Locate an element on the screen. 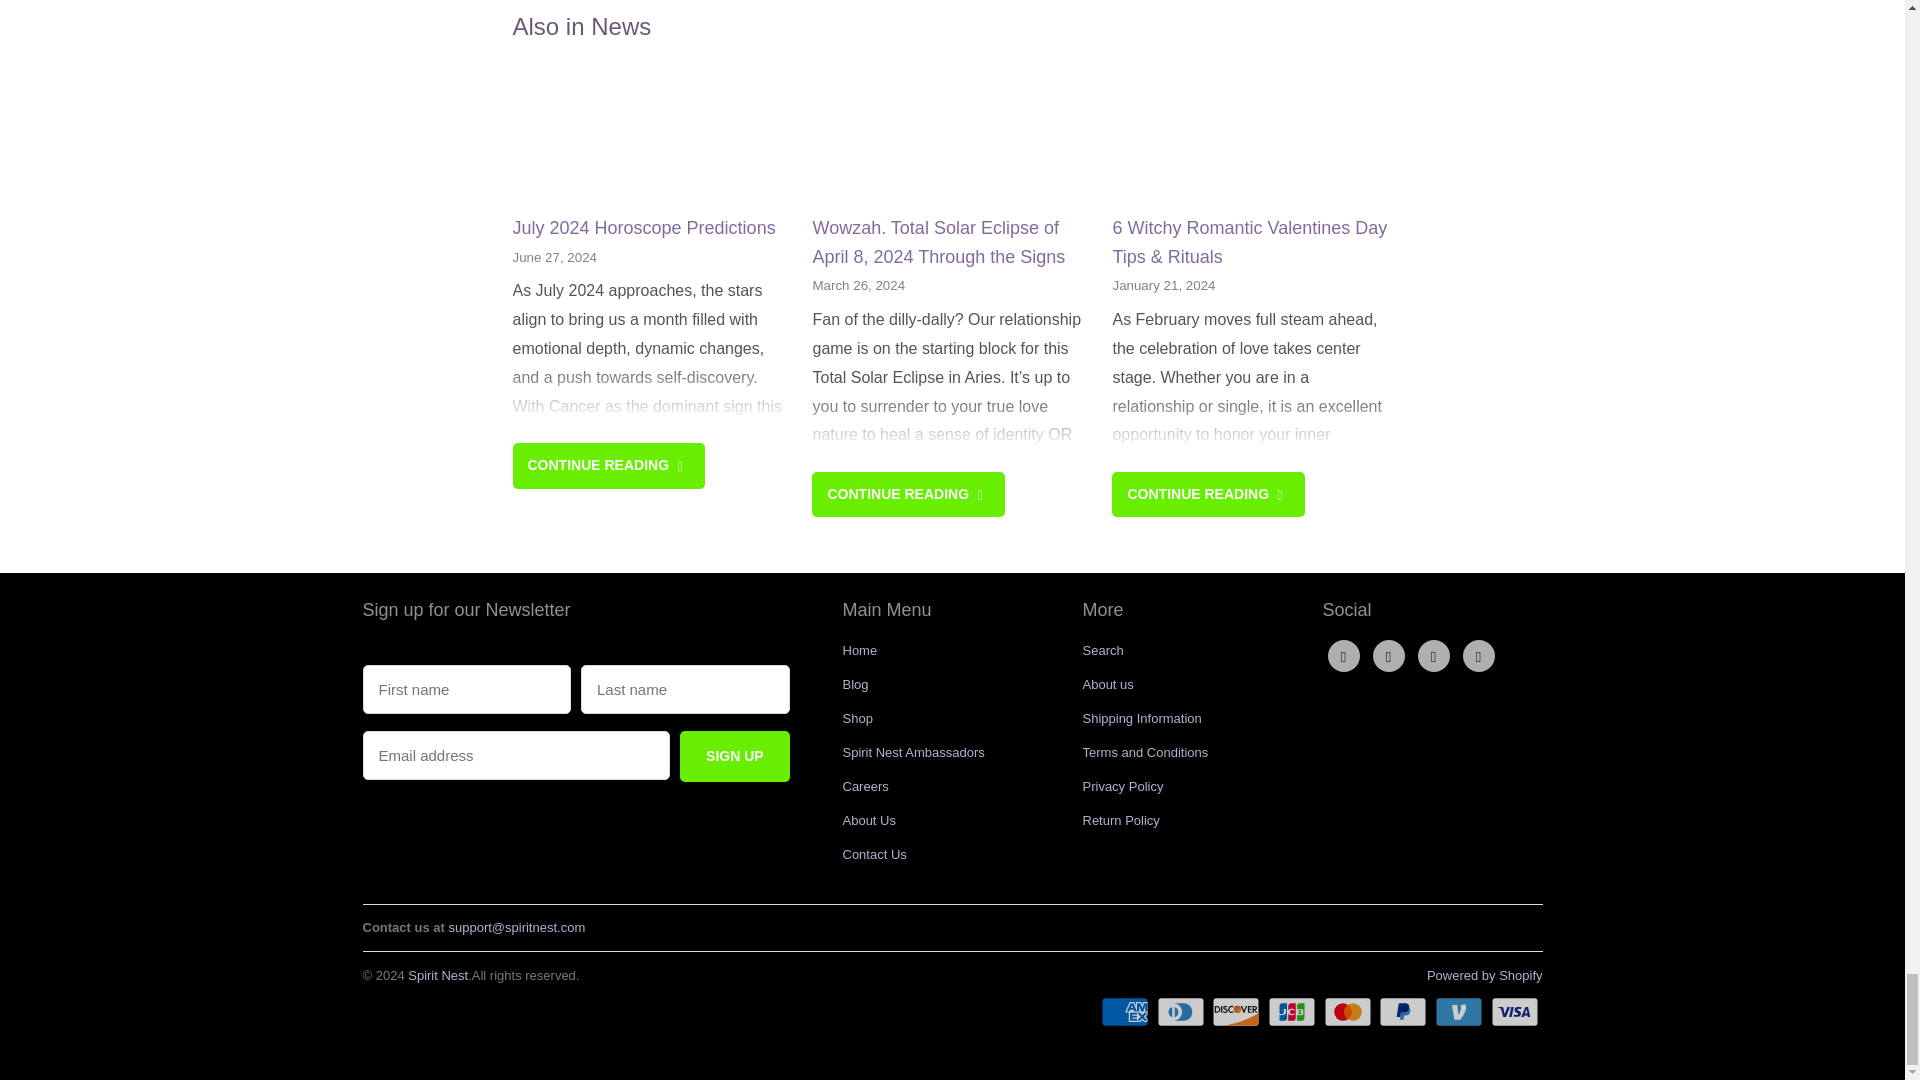 Image resolution: width=1920 pixels, height=1080 pixels. PayPal is located at coordinates (1404, 1012).